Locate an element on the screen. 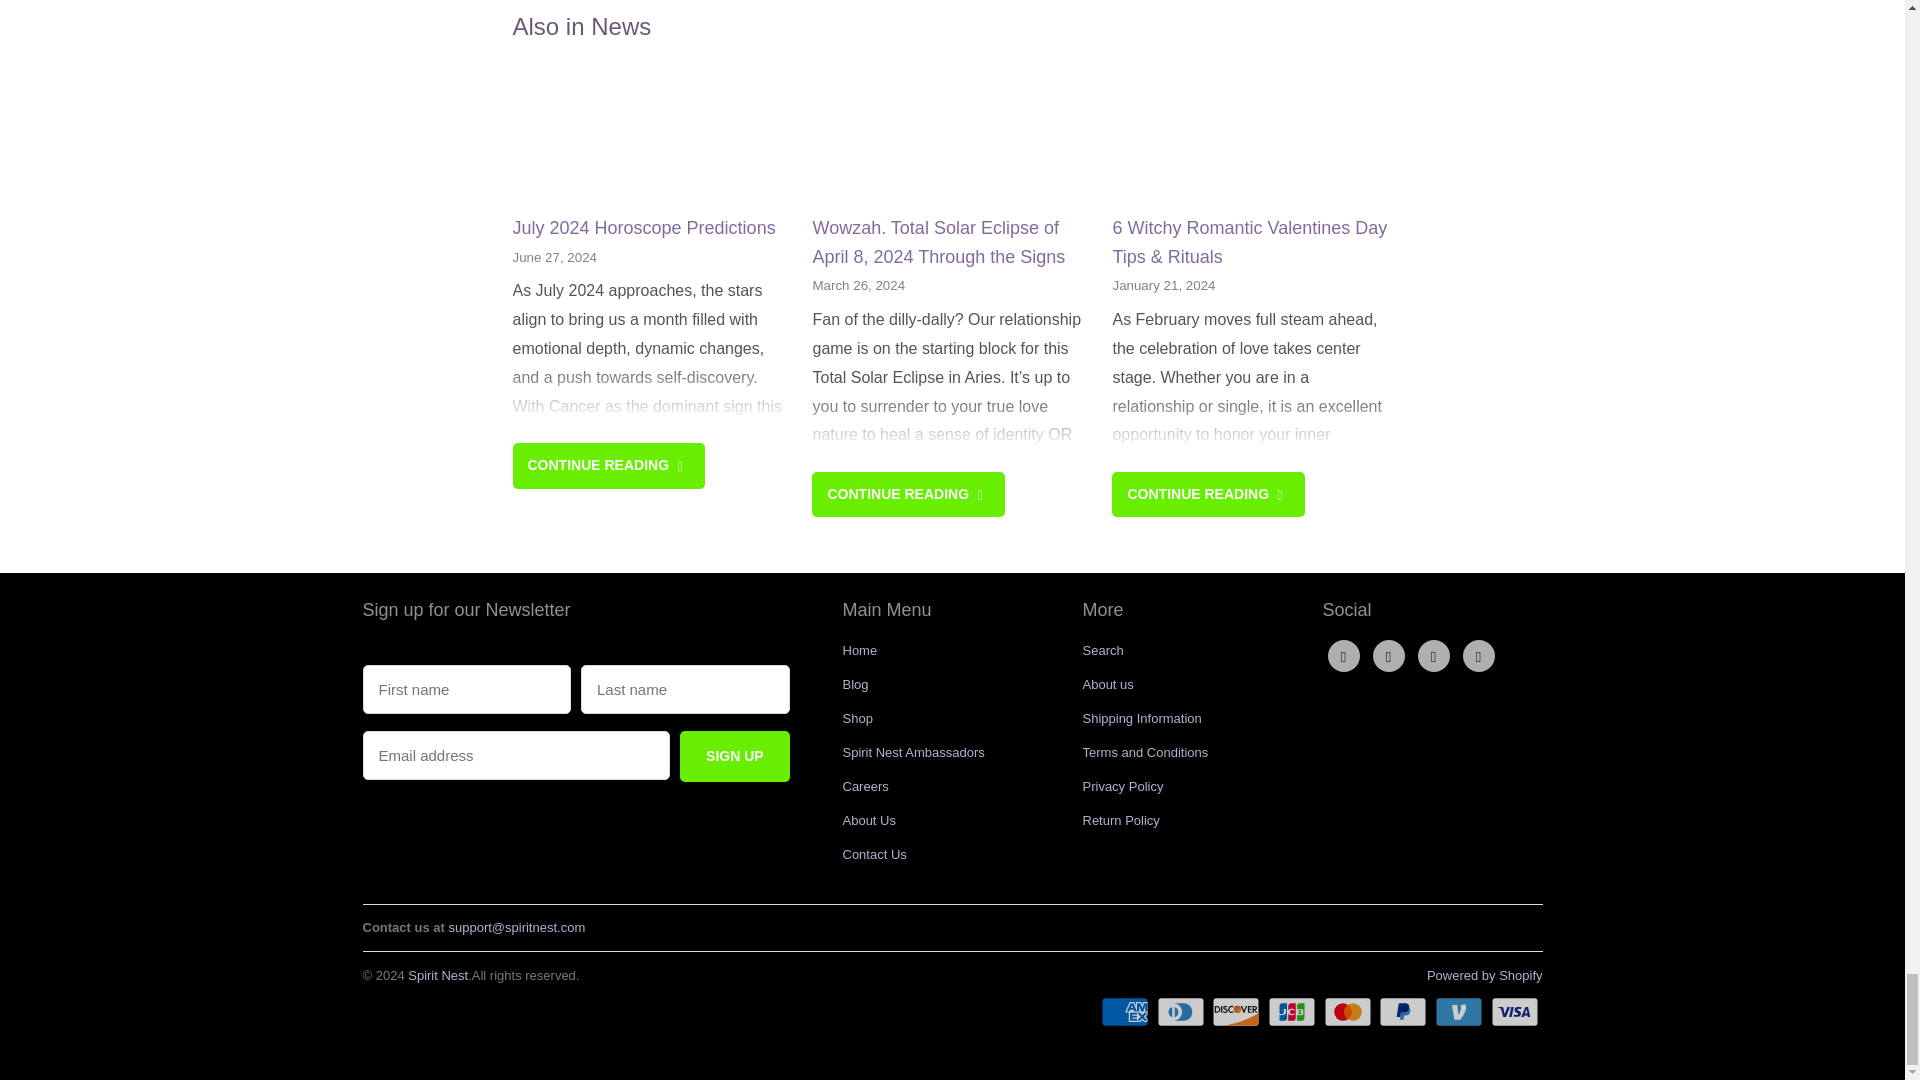 Image resolution: width=1920 pixels, height=1080 pixels. PayPal is located at coordinates (1404, 1012).